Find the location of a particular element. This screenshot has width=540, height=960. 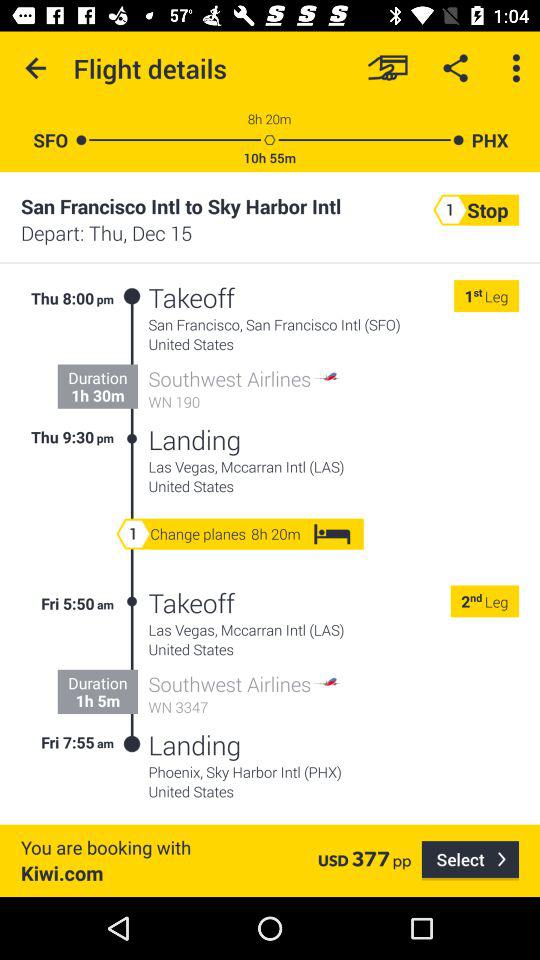

press the icon above the fri 7:55 is located at coordinates (98, 700).